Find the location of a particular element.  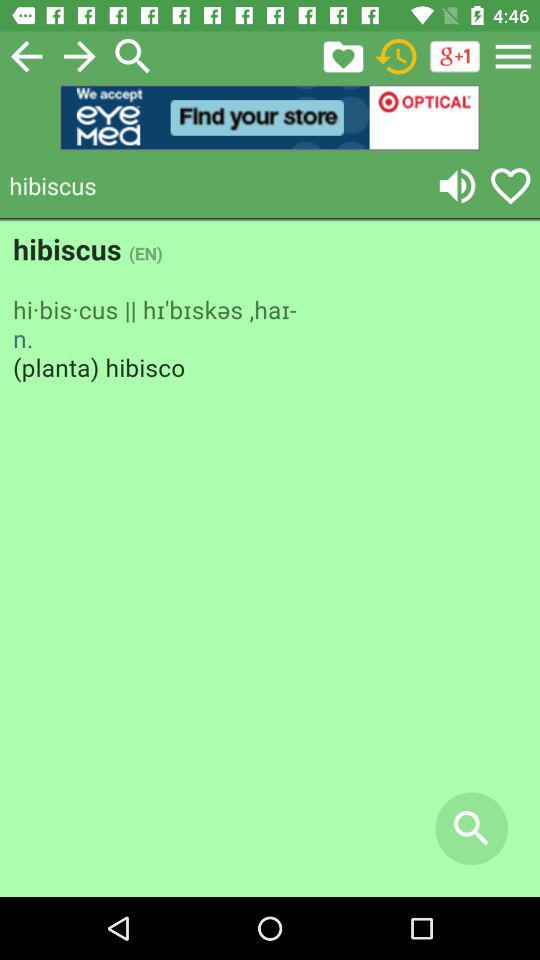

main menu is located at coordinates (513, 56).